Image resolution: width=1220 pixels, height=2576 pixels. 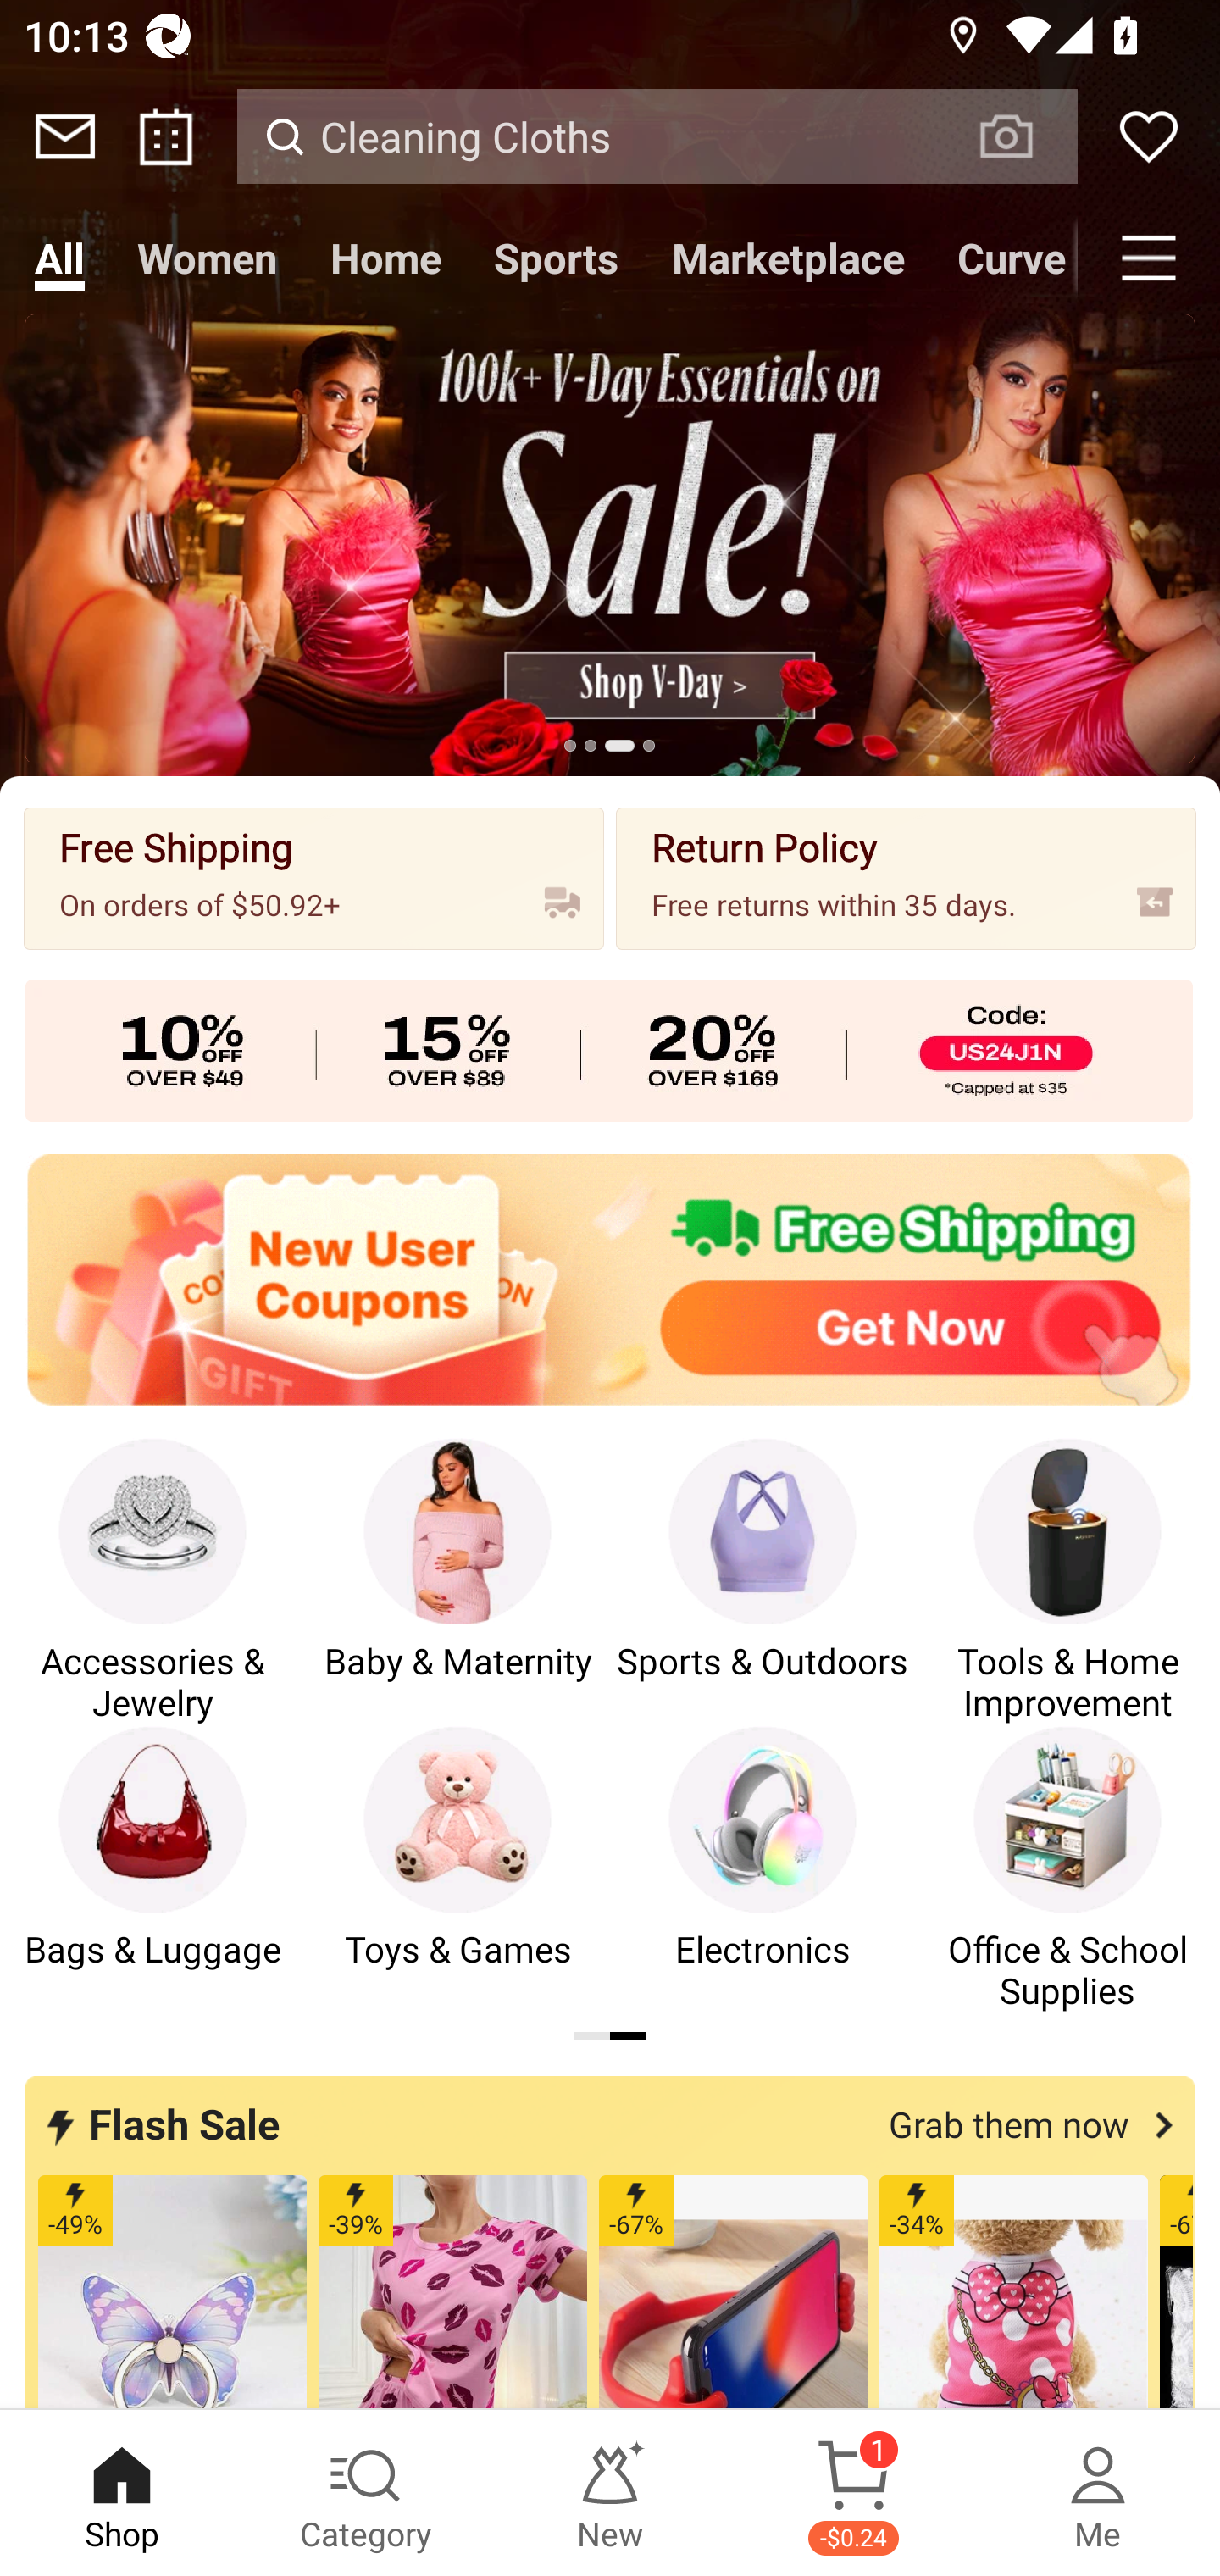 What do you see at coordinates (762, 1869) in the screenshot?
I see `Electronics` at bounding box center [762, 1869].